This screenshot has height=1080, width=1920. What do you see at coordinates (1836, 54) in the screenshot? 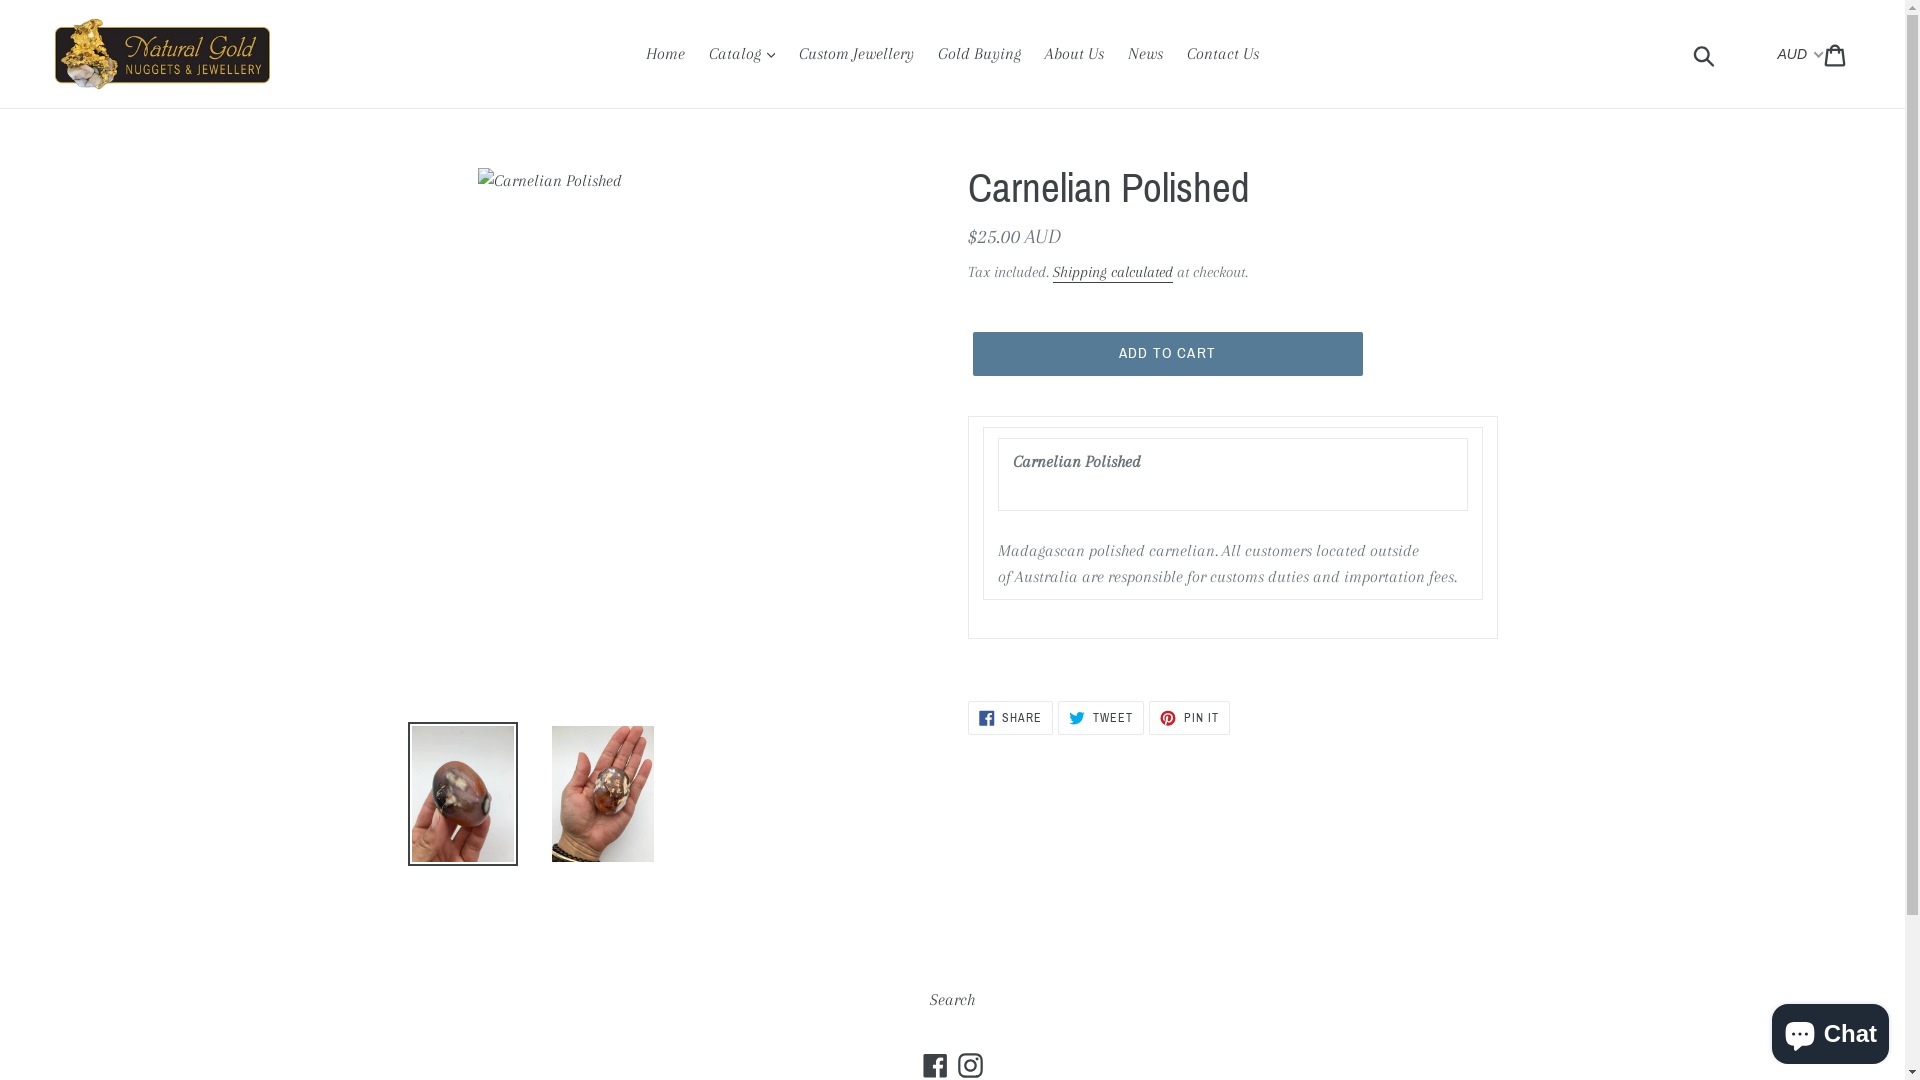
I see `Cart` at bounding box center [1836, 54].